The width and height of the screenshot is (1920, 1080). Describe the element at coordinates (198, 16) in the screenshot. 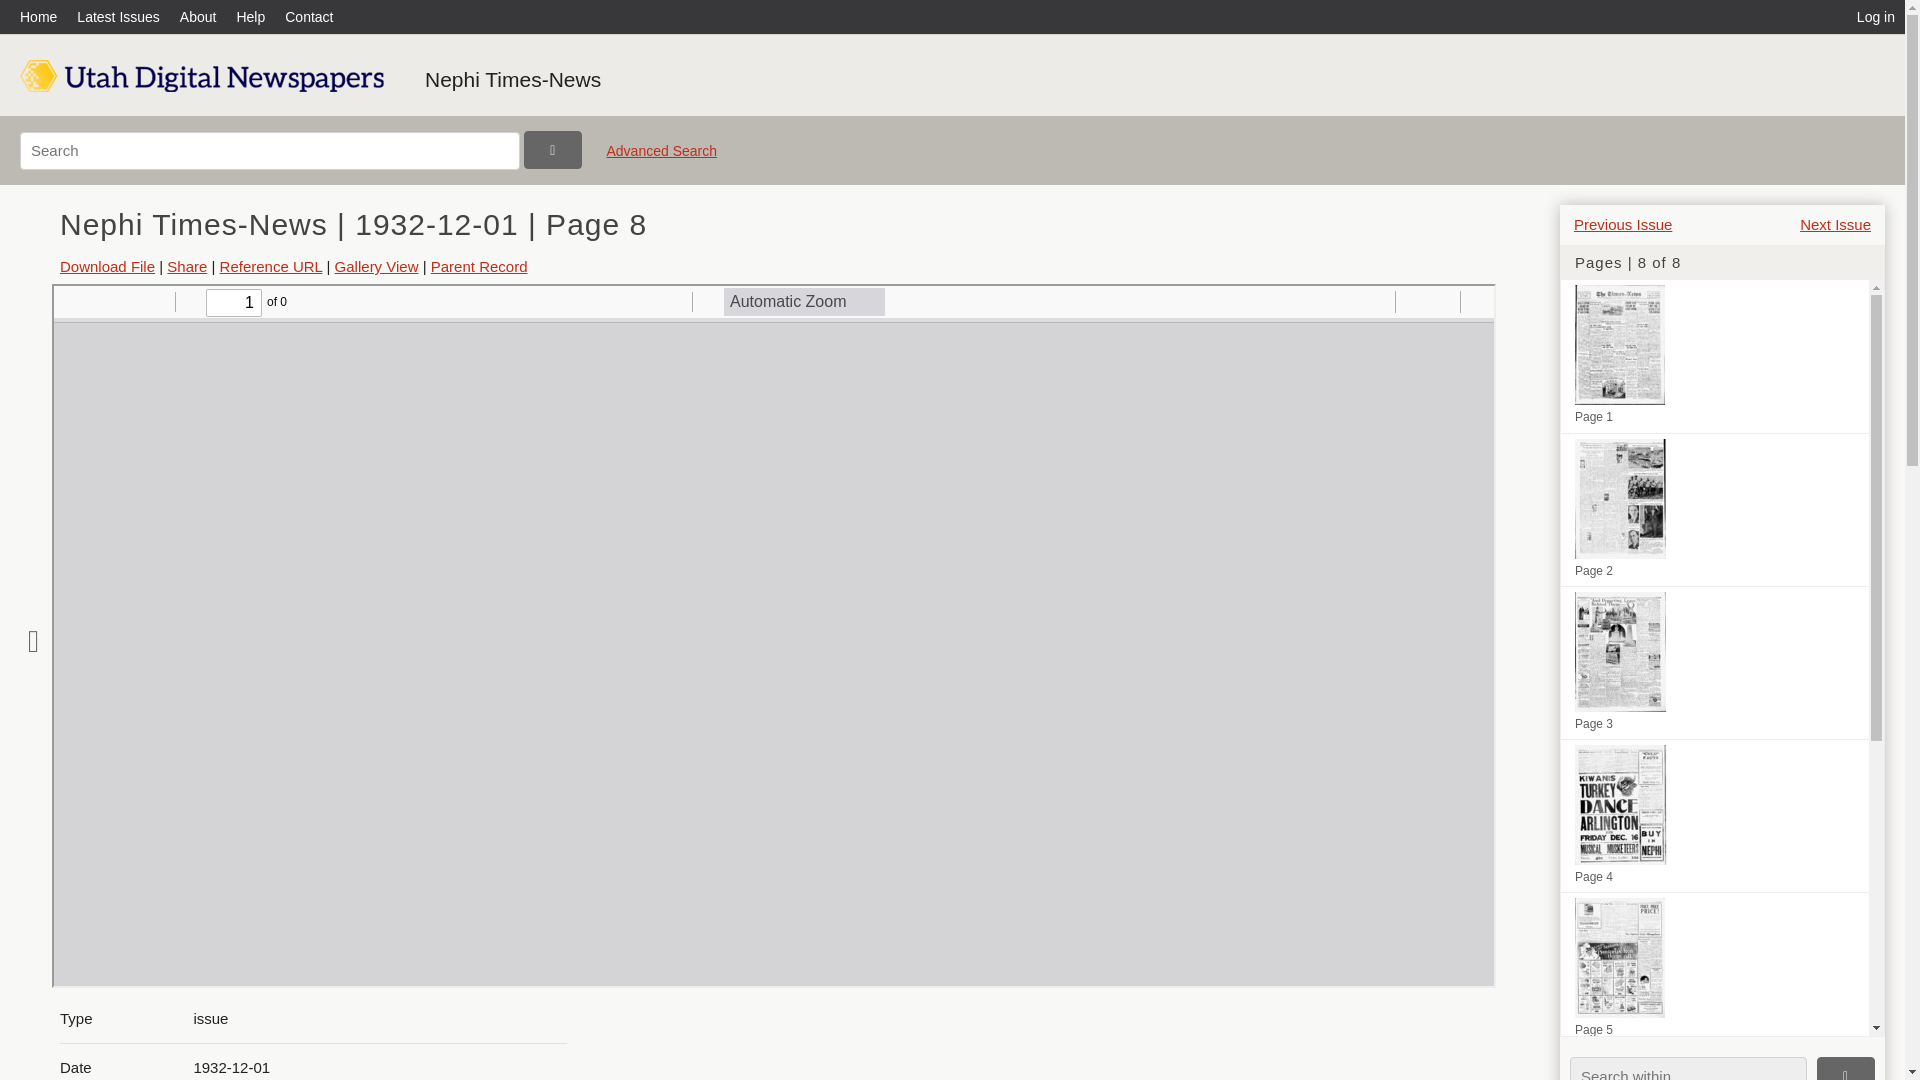

I see `About` at that location.